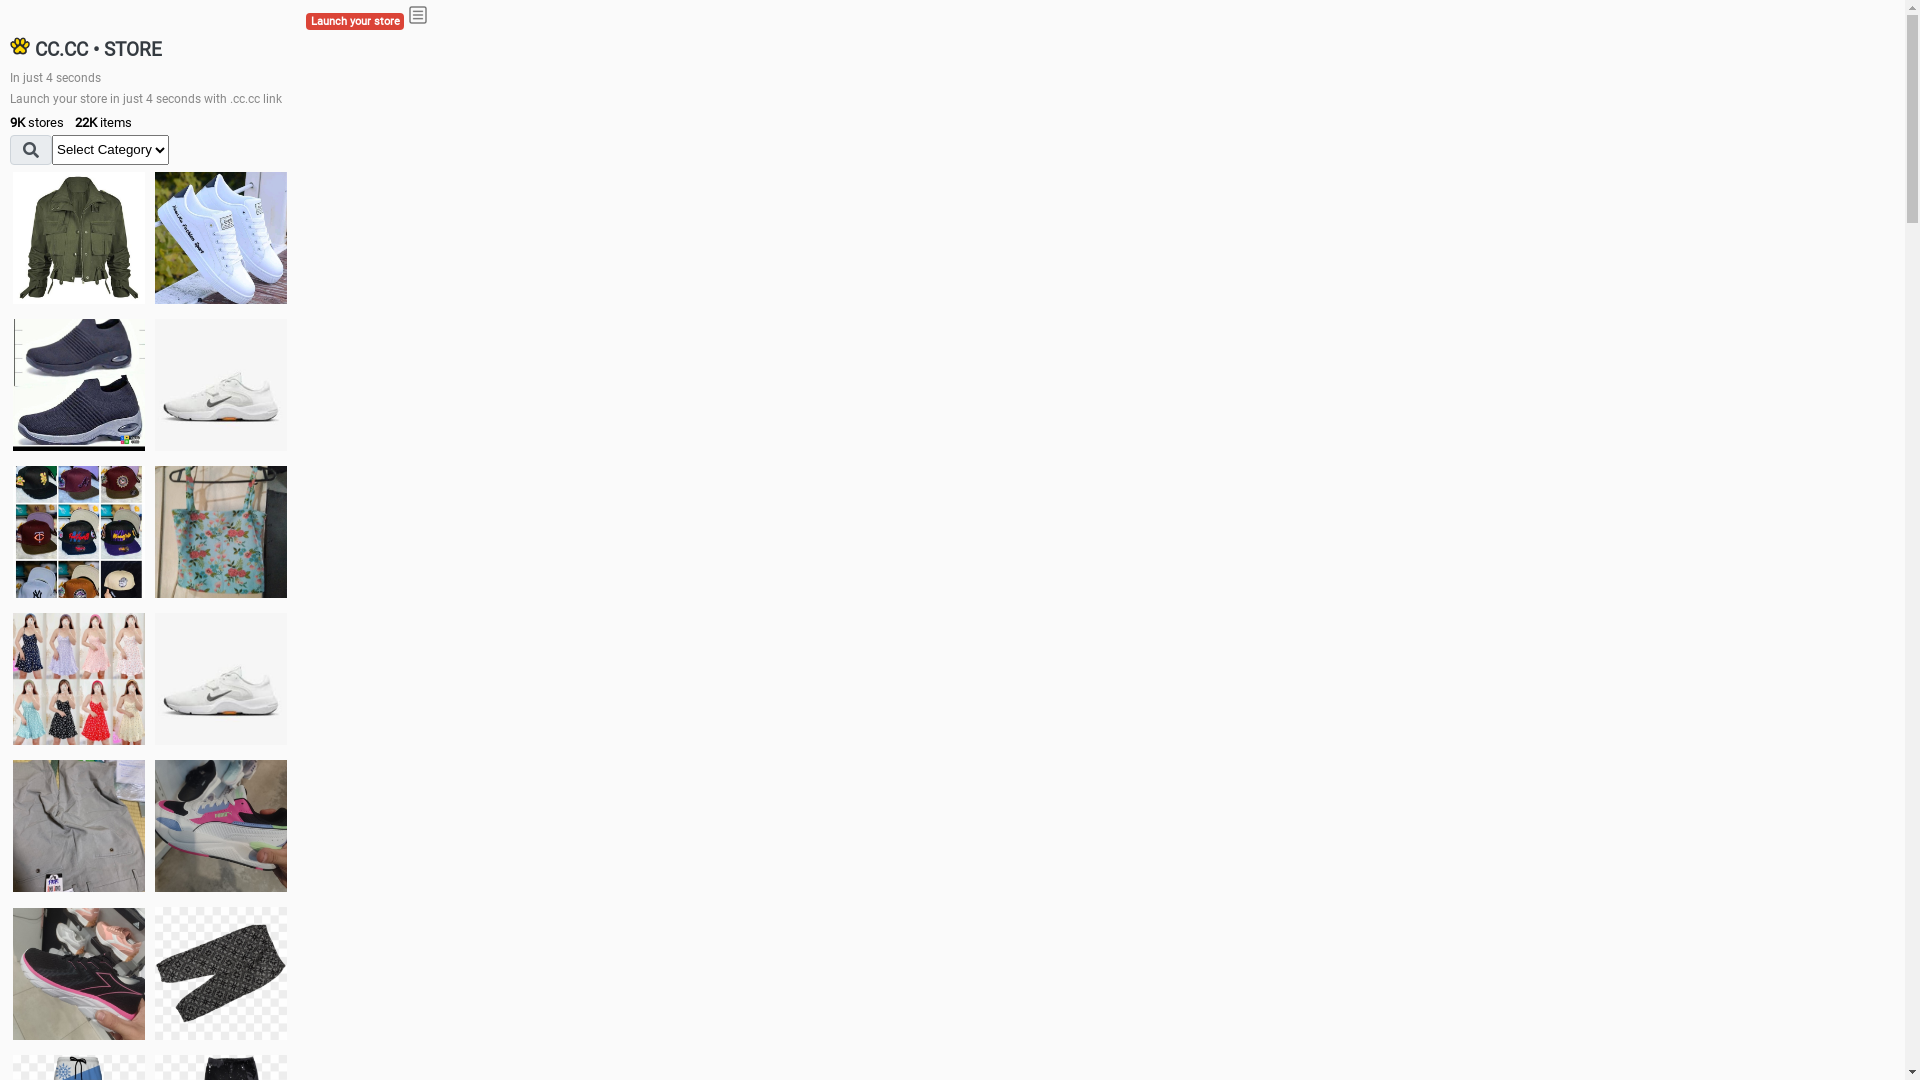 The width and height of the screenshot is (1920, 1080). Describe the element at coordinates (221, 678) in the screenshot. I see `Shoes` at that location.